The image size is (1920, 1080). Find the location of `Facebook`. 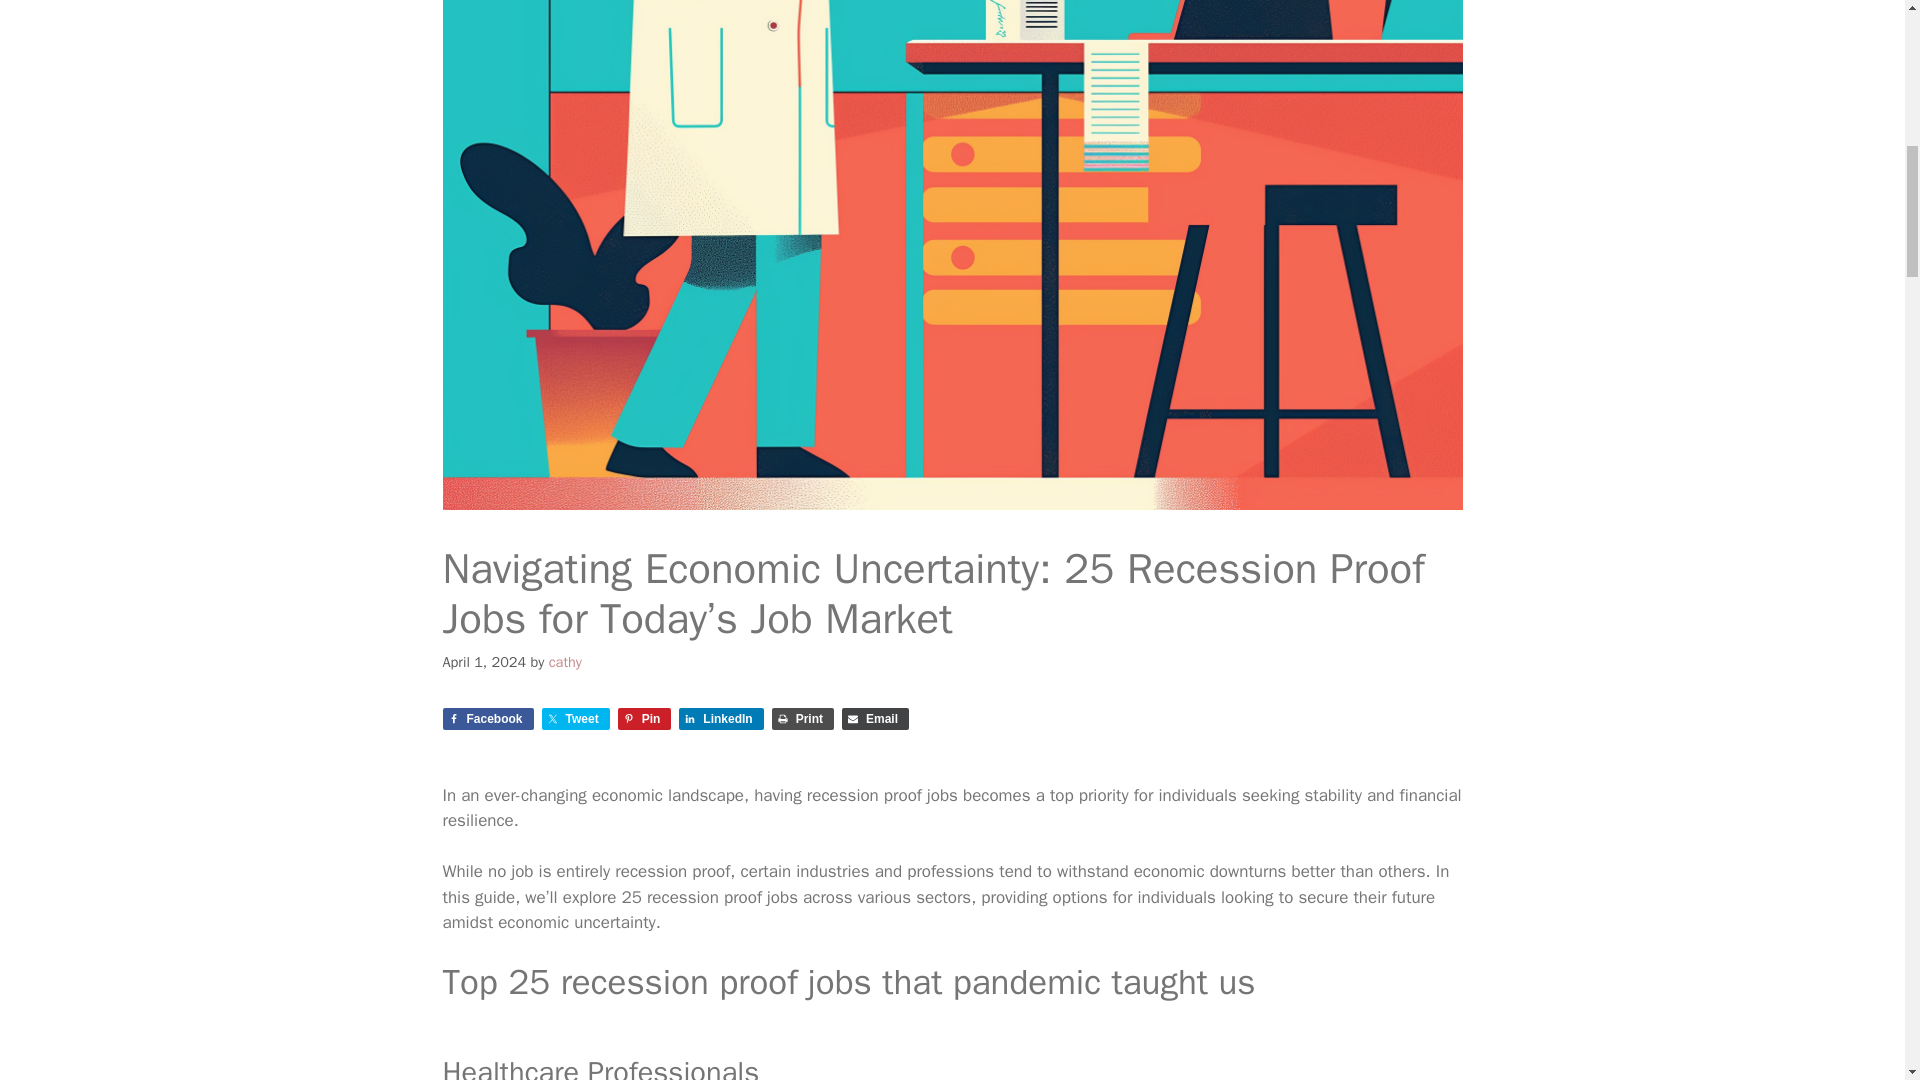

Facebook is located at coordinates (487, 719).